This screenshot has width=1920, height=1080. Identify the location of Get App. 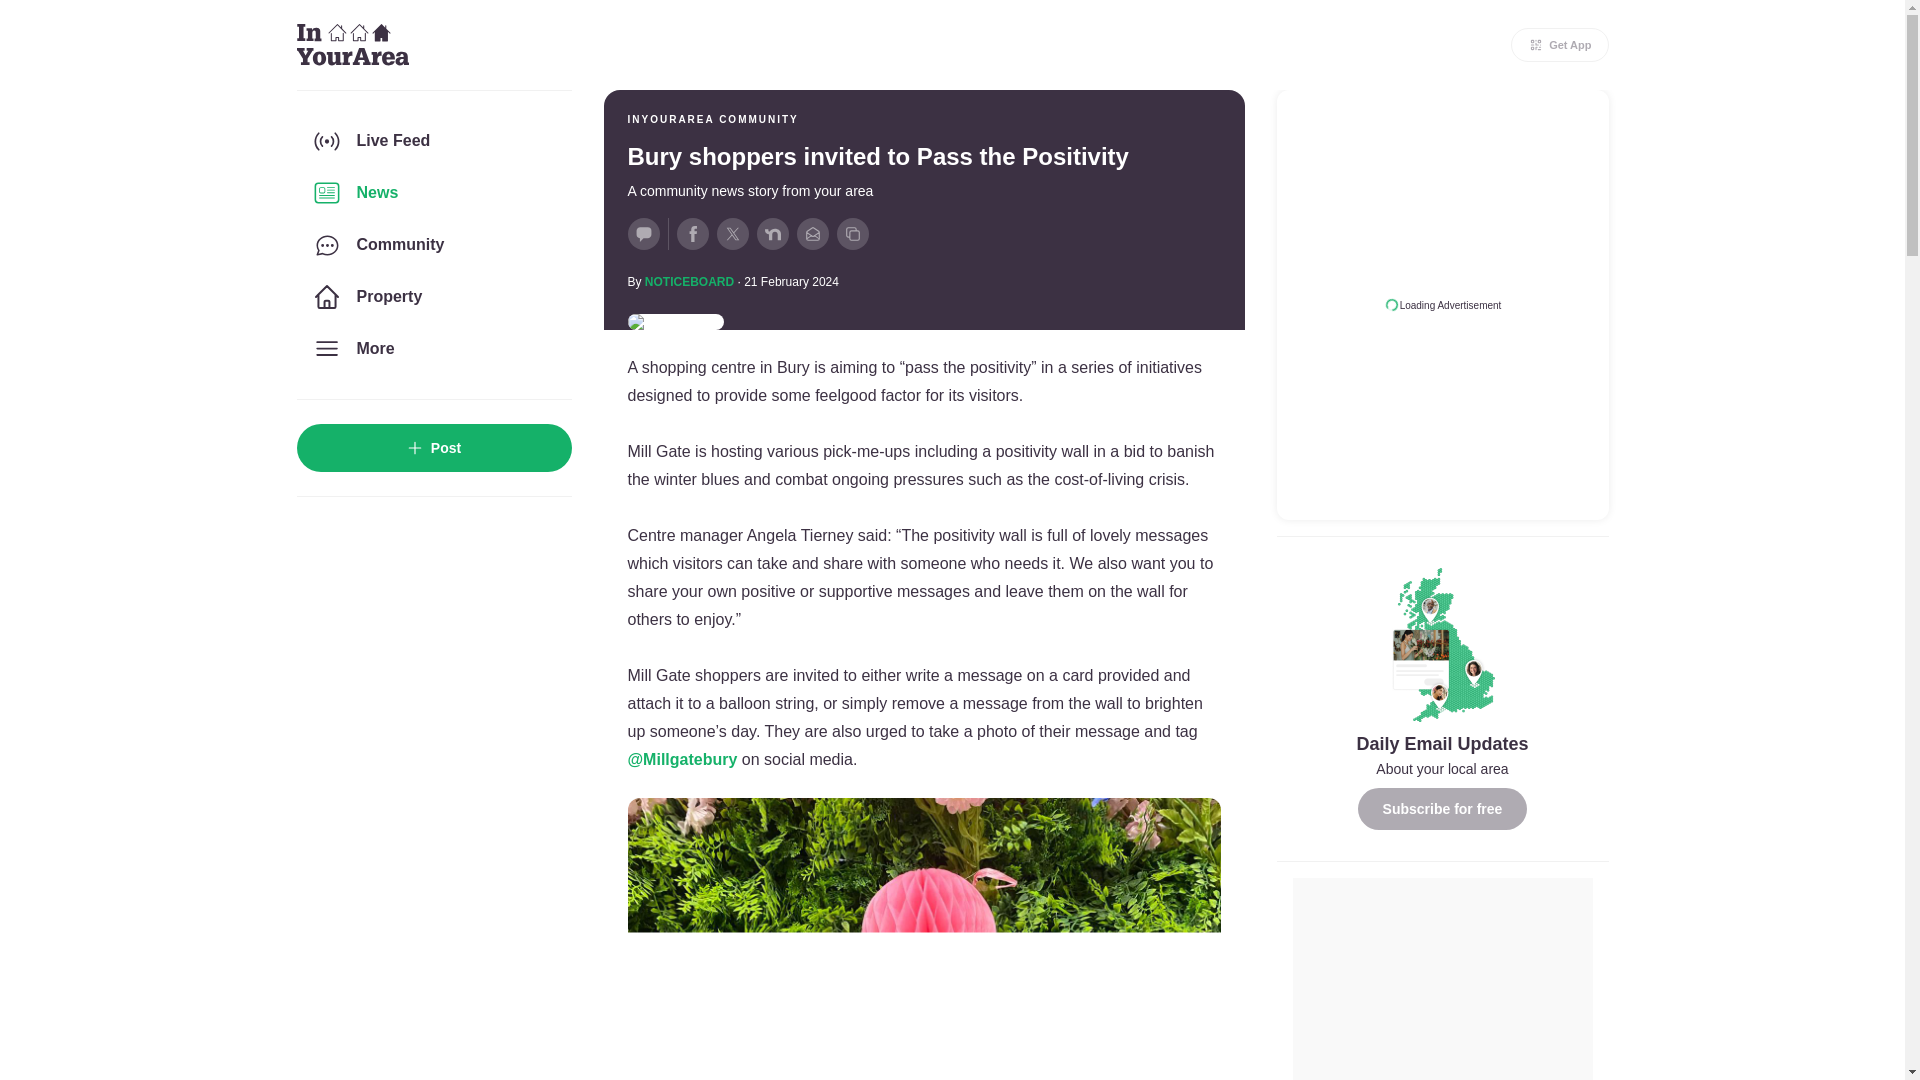
(1560, 44).